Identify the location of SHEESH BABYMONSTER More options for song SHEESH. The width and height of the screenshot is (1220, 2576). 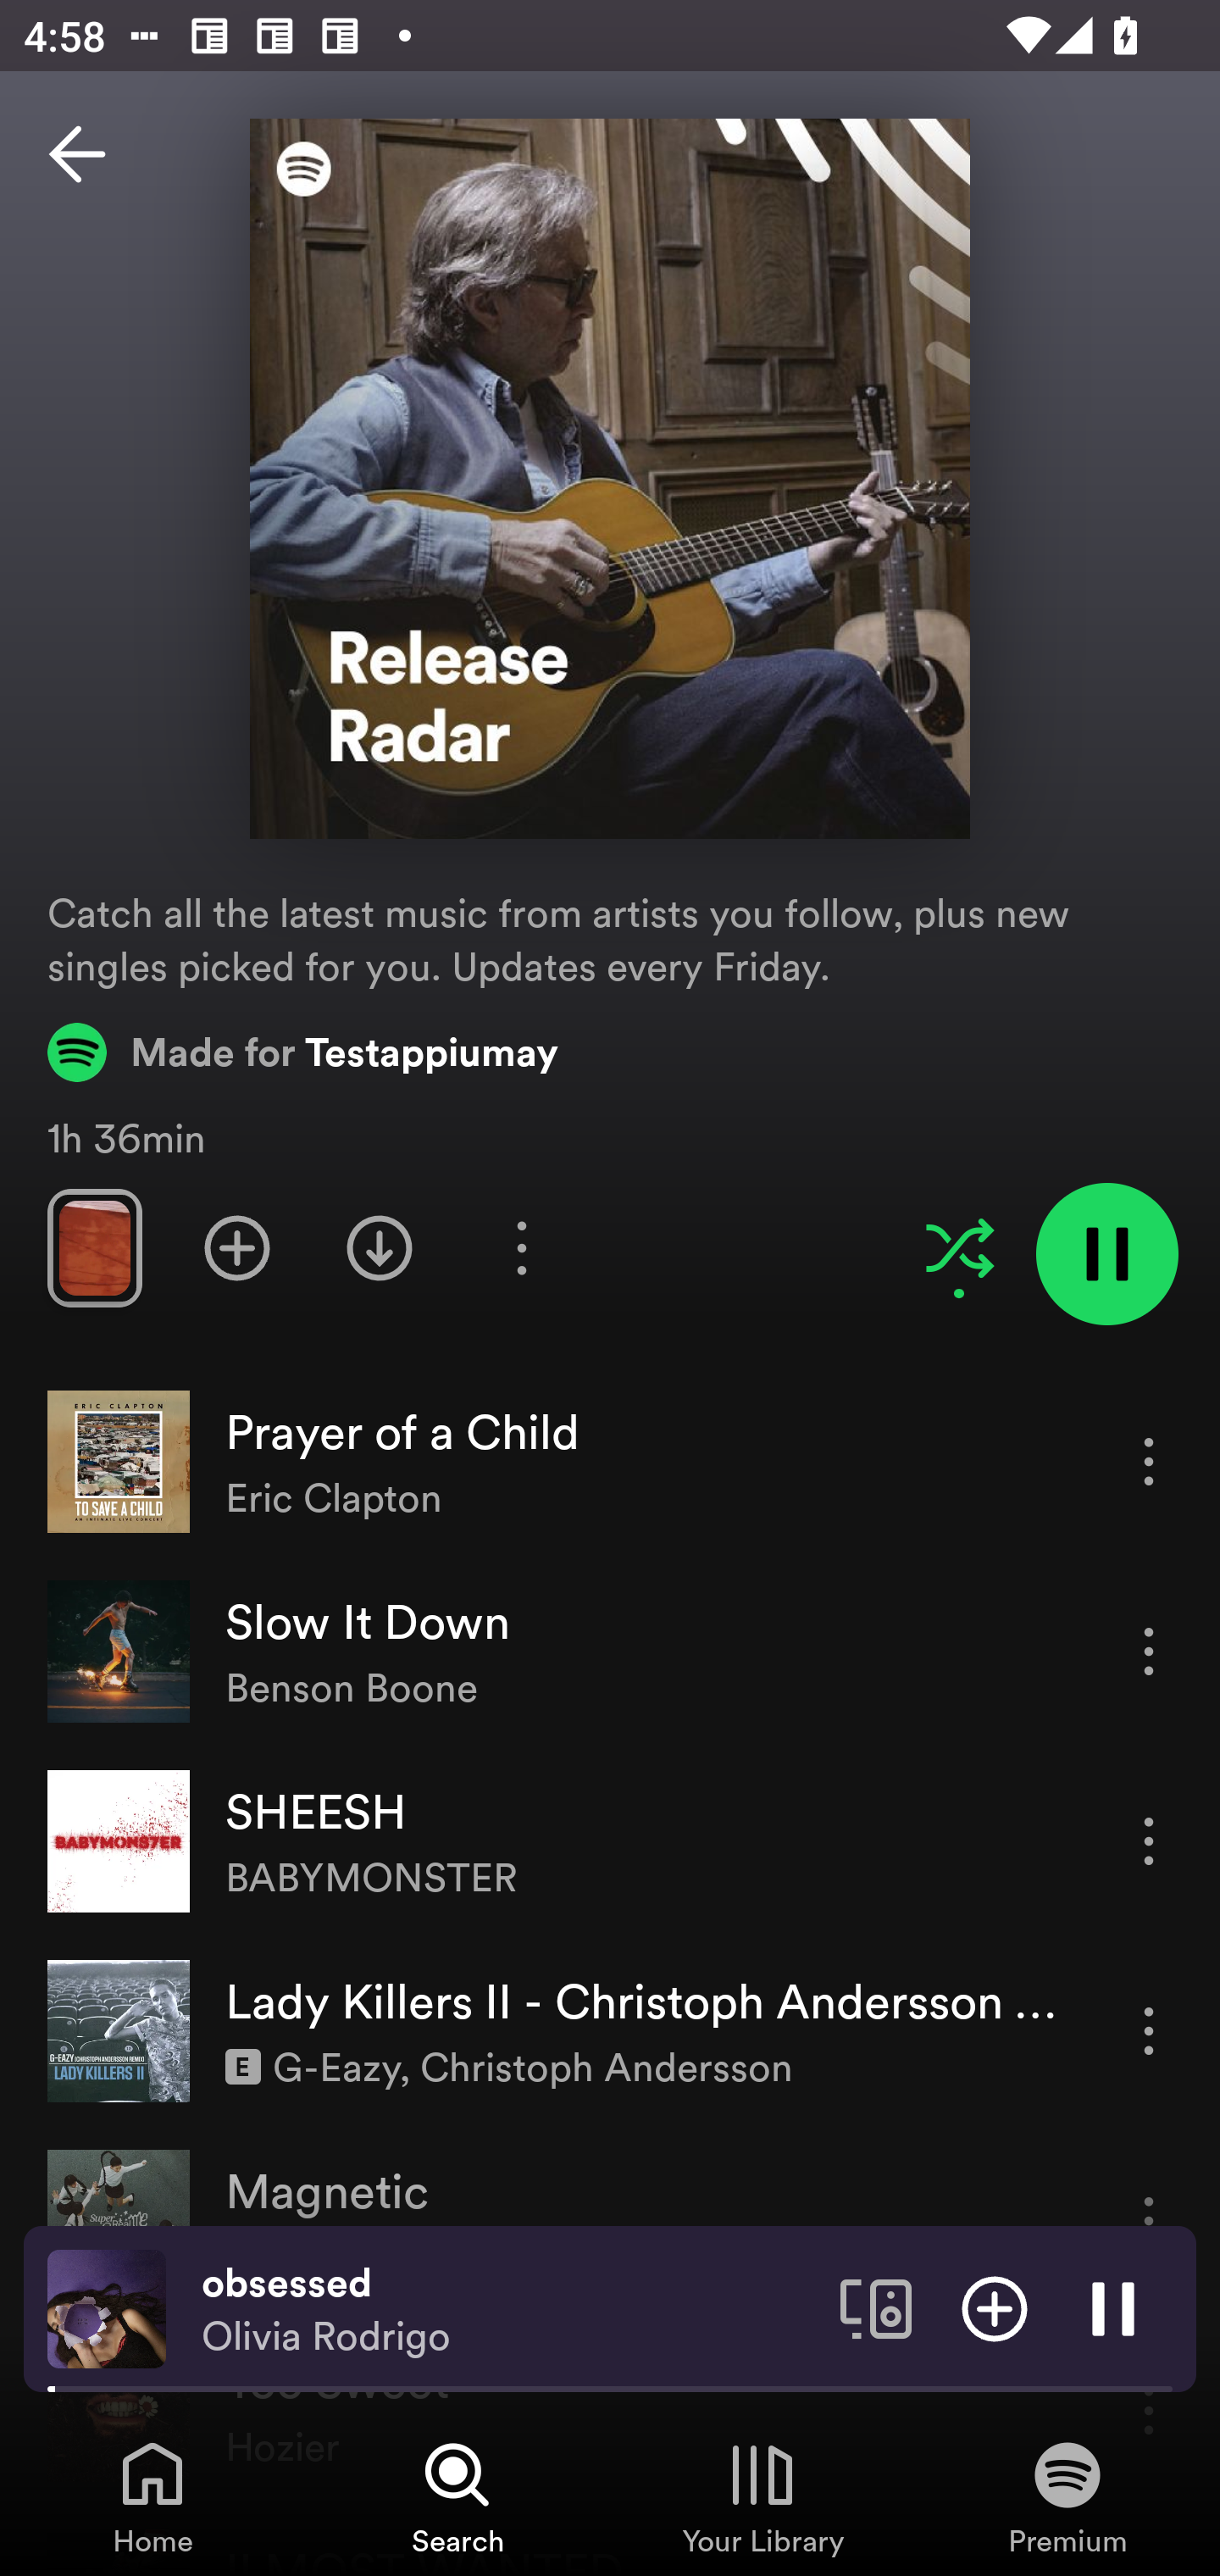
(610, 1842).